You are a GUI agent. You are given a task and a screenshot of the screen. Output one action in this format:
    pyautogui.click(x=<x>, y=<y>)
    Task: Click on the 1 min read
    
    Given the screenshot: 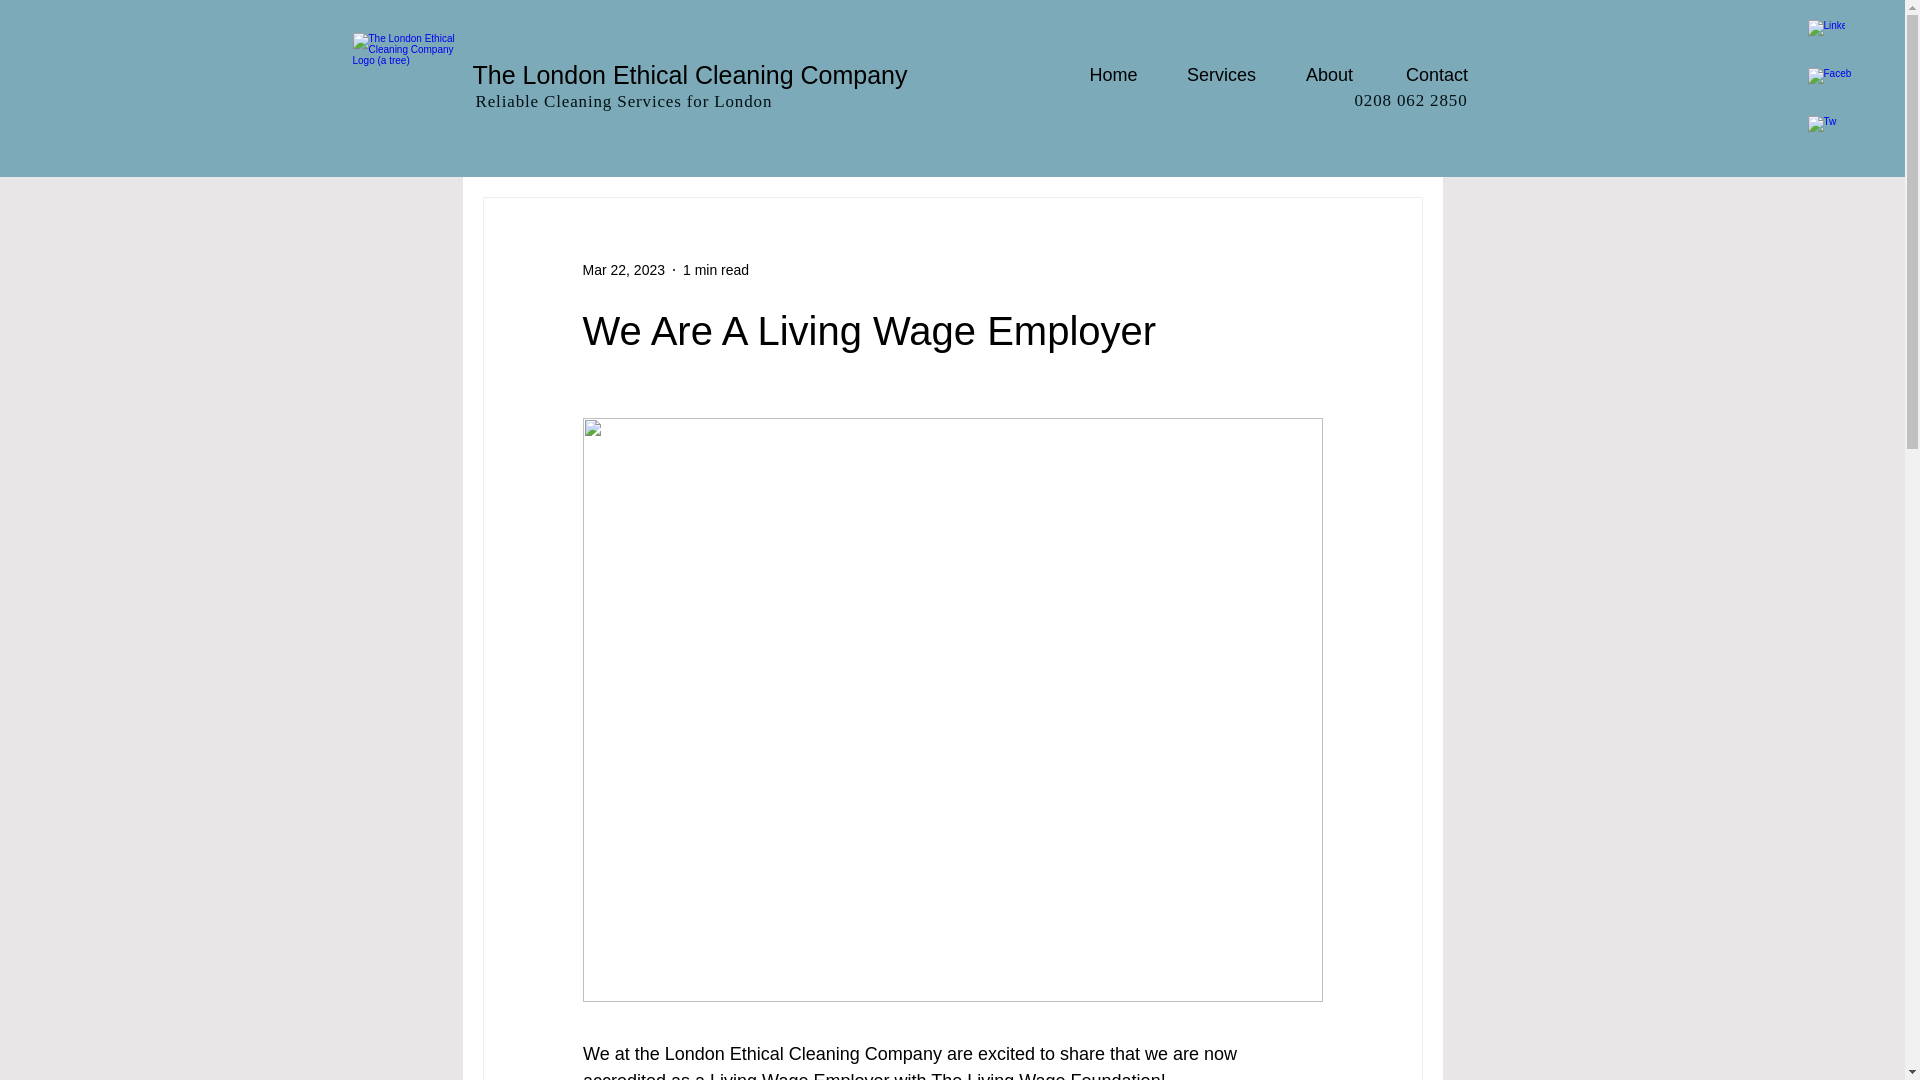 What is the action you would take?
    pyautogui.click(x=716, y=270)
    